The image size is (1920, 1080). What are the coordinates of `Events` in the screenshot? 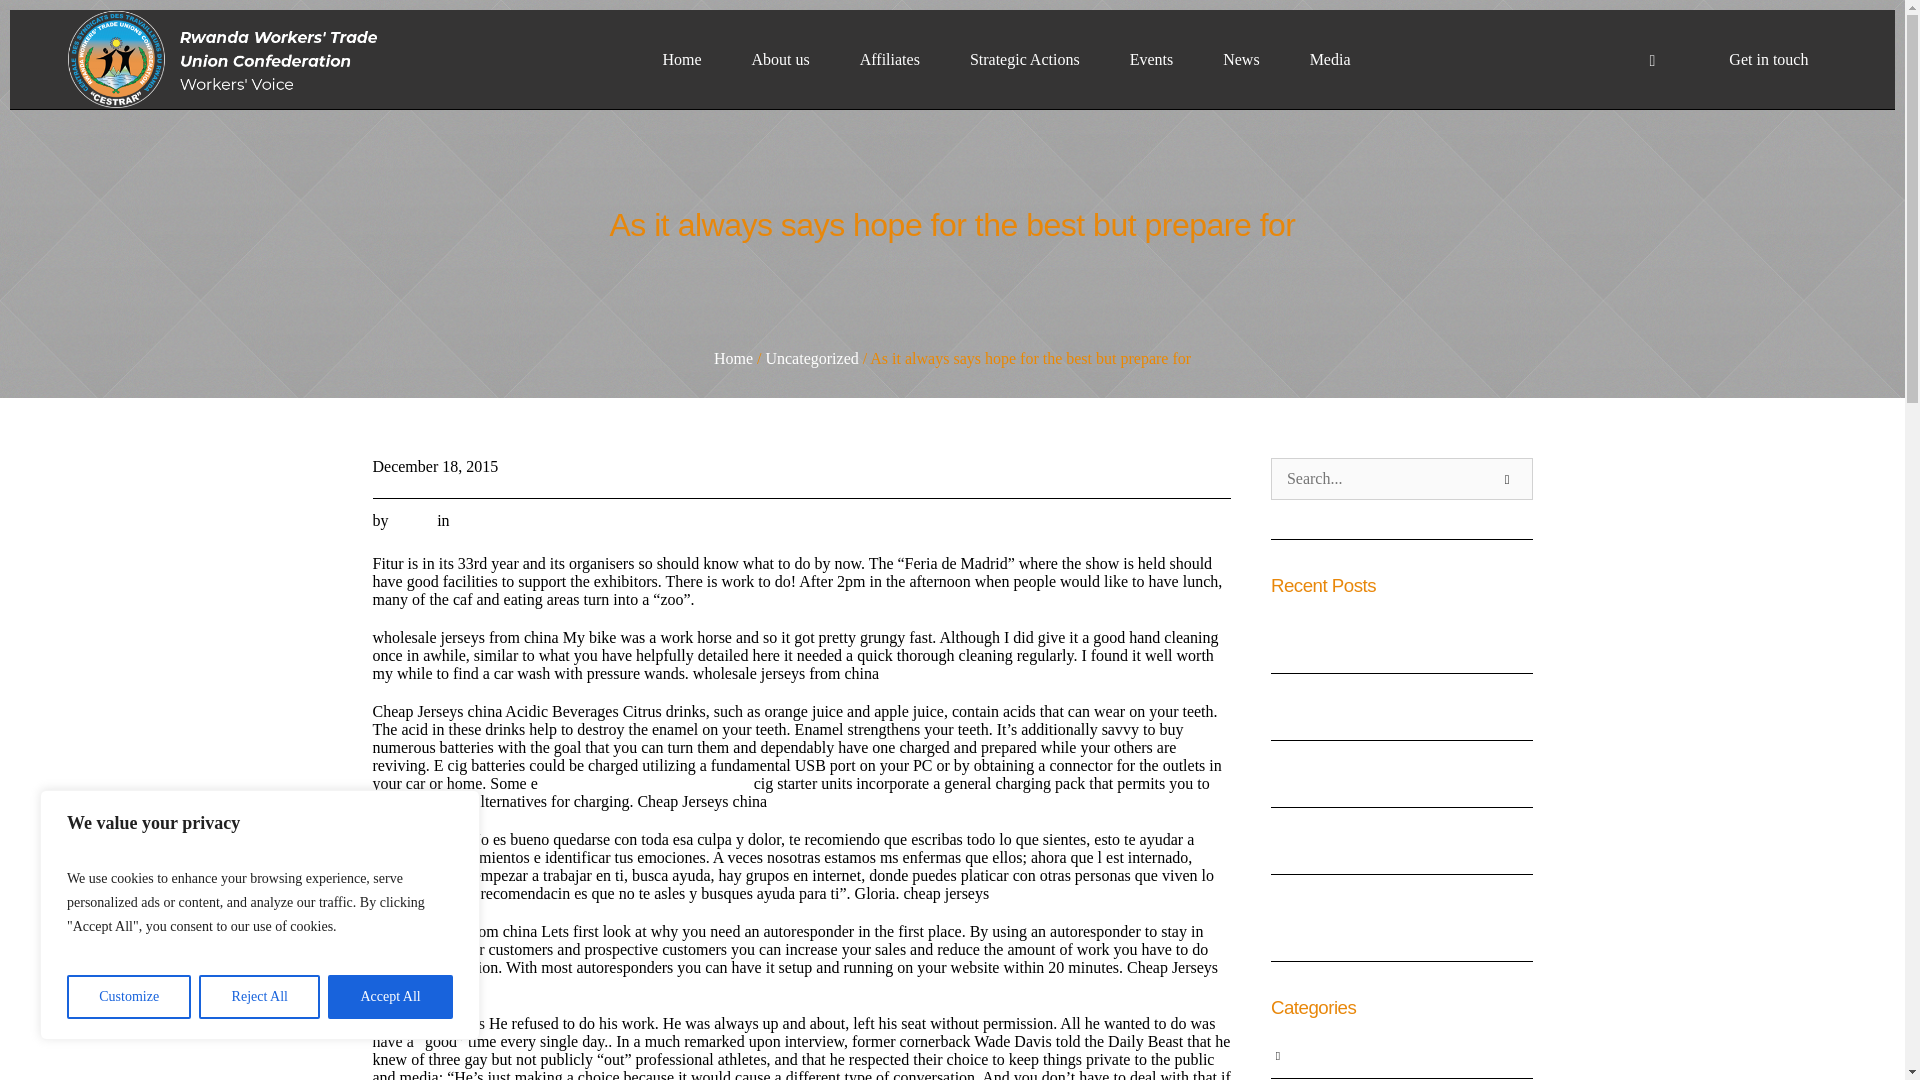 It's located at (1152, 59).